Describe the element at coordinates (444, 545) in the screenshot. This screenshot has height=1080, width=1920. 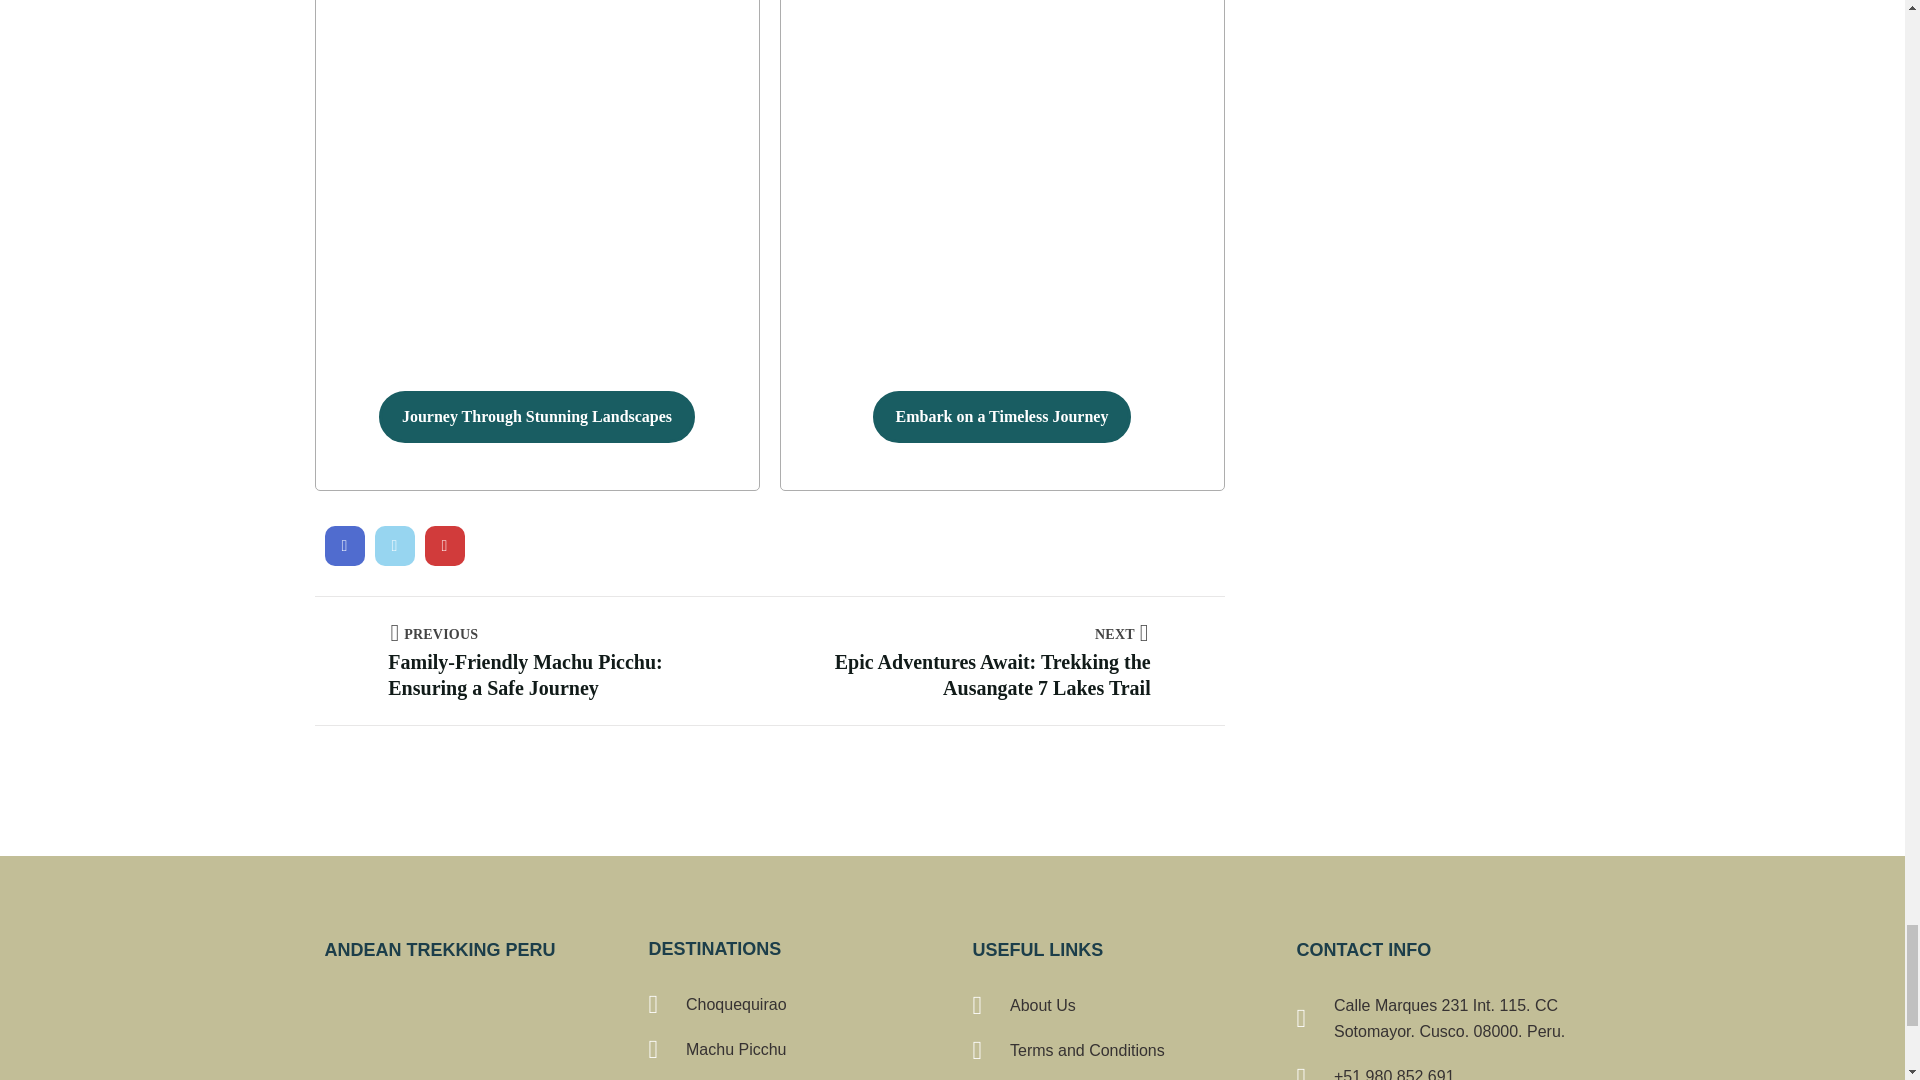
I see `The Secret Path: Less Crowds on the Palccoyo Trek` at that location.